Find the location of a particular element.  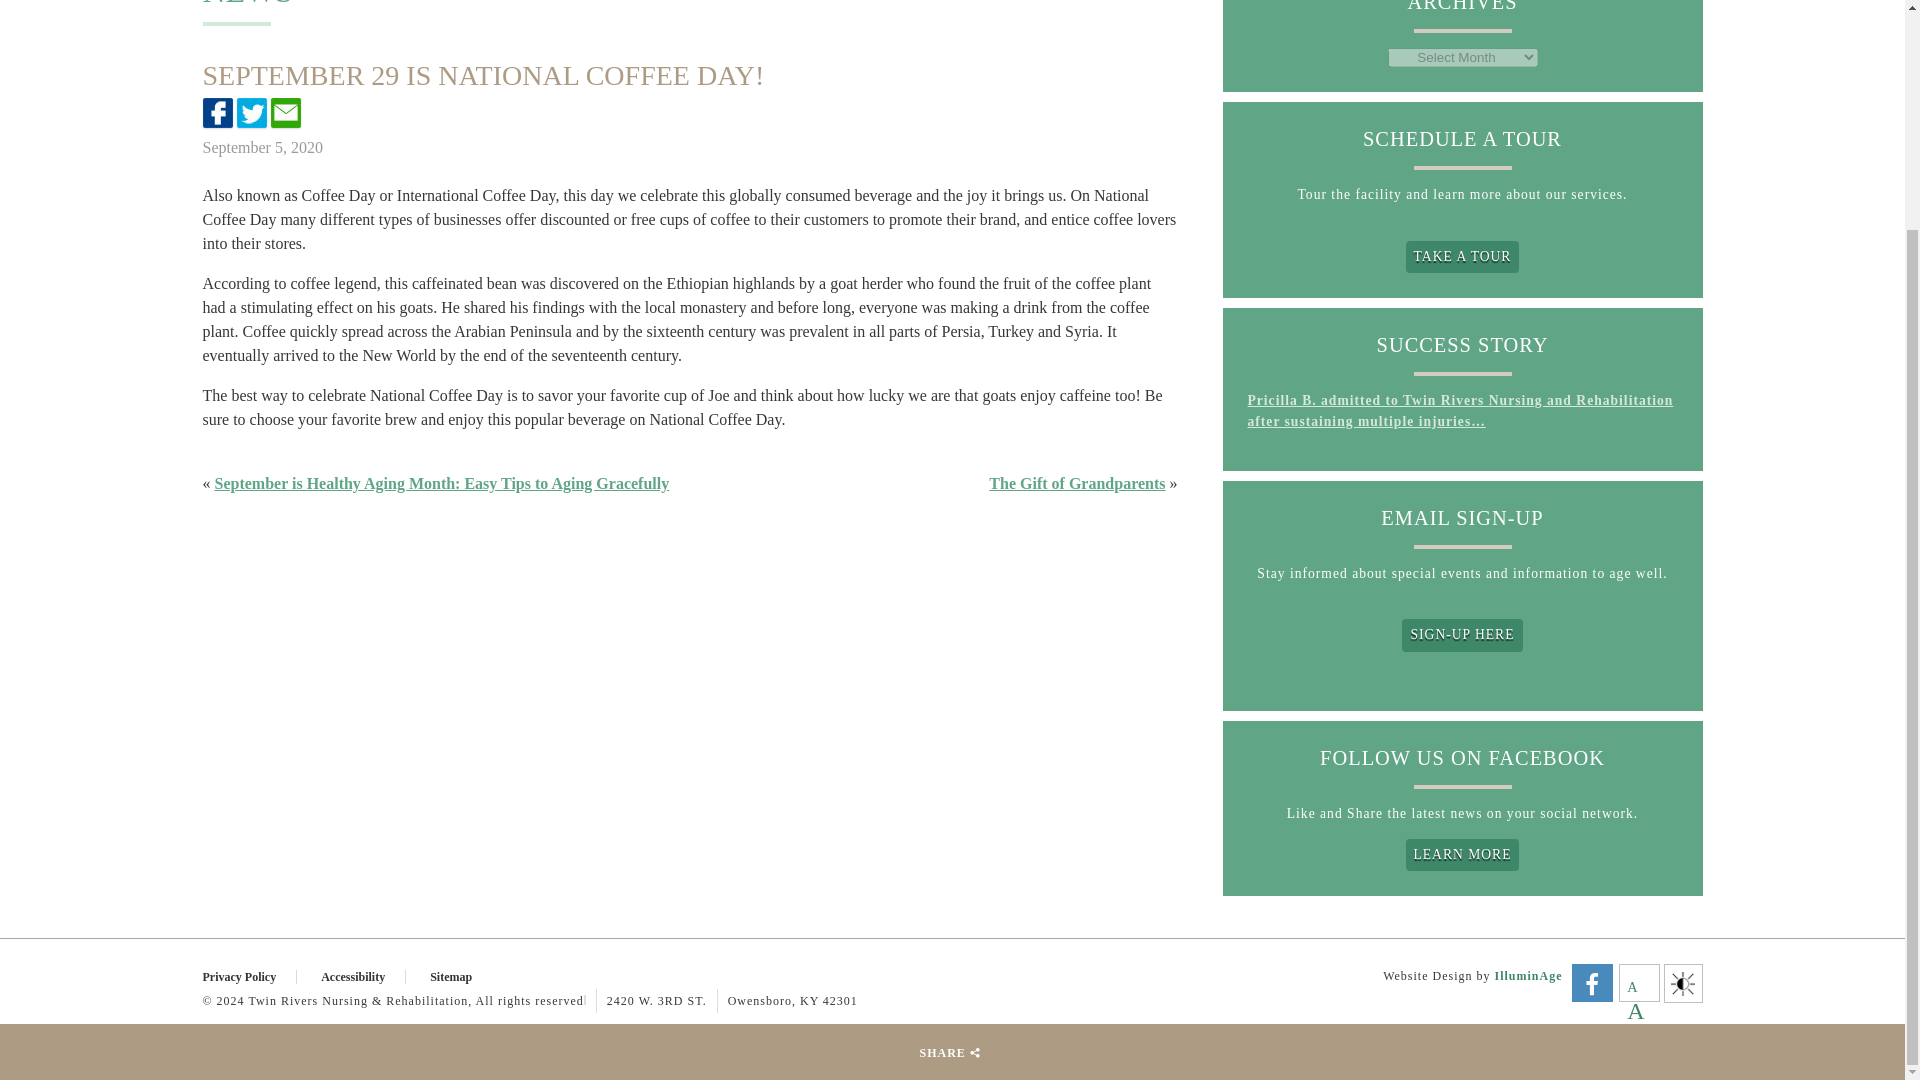

The Gift of Grandparents is located at coordinates (1076, 484).